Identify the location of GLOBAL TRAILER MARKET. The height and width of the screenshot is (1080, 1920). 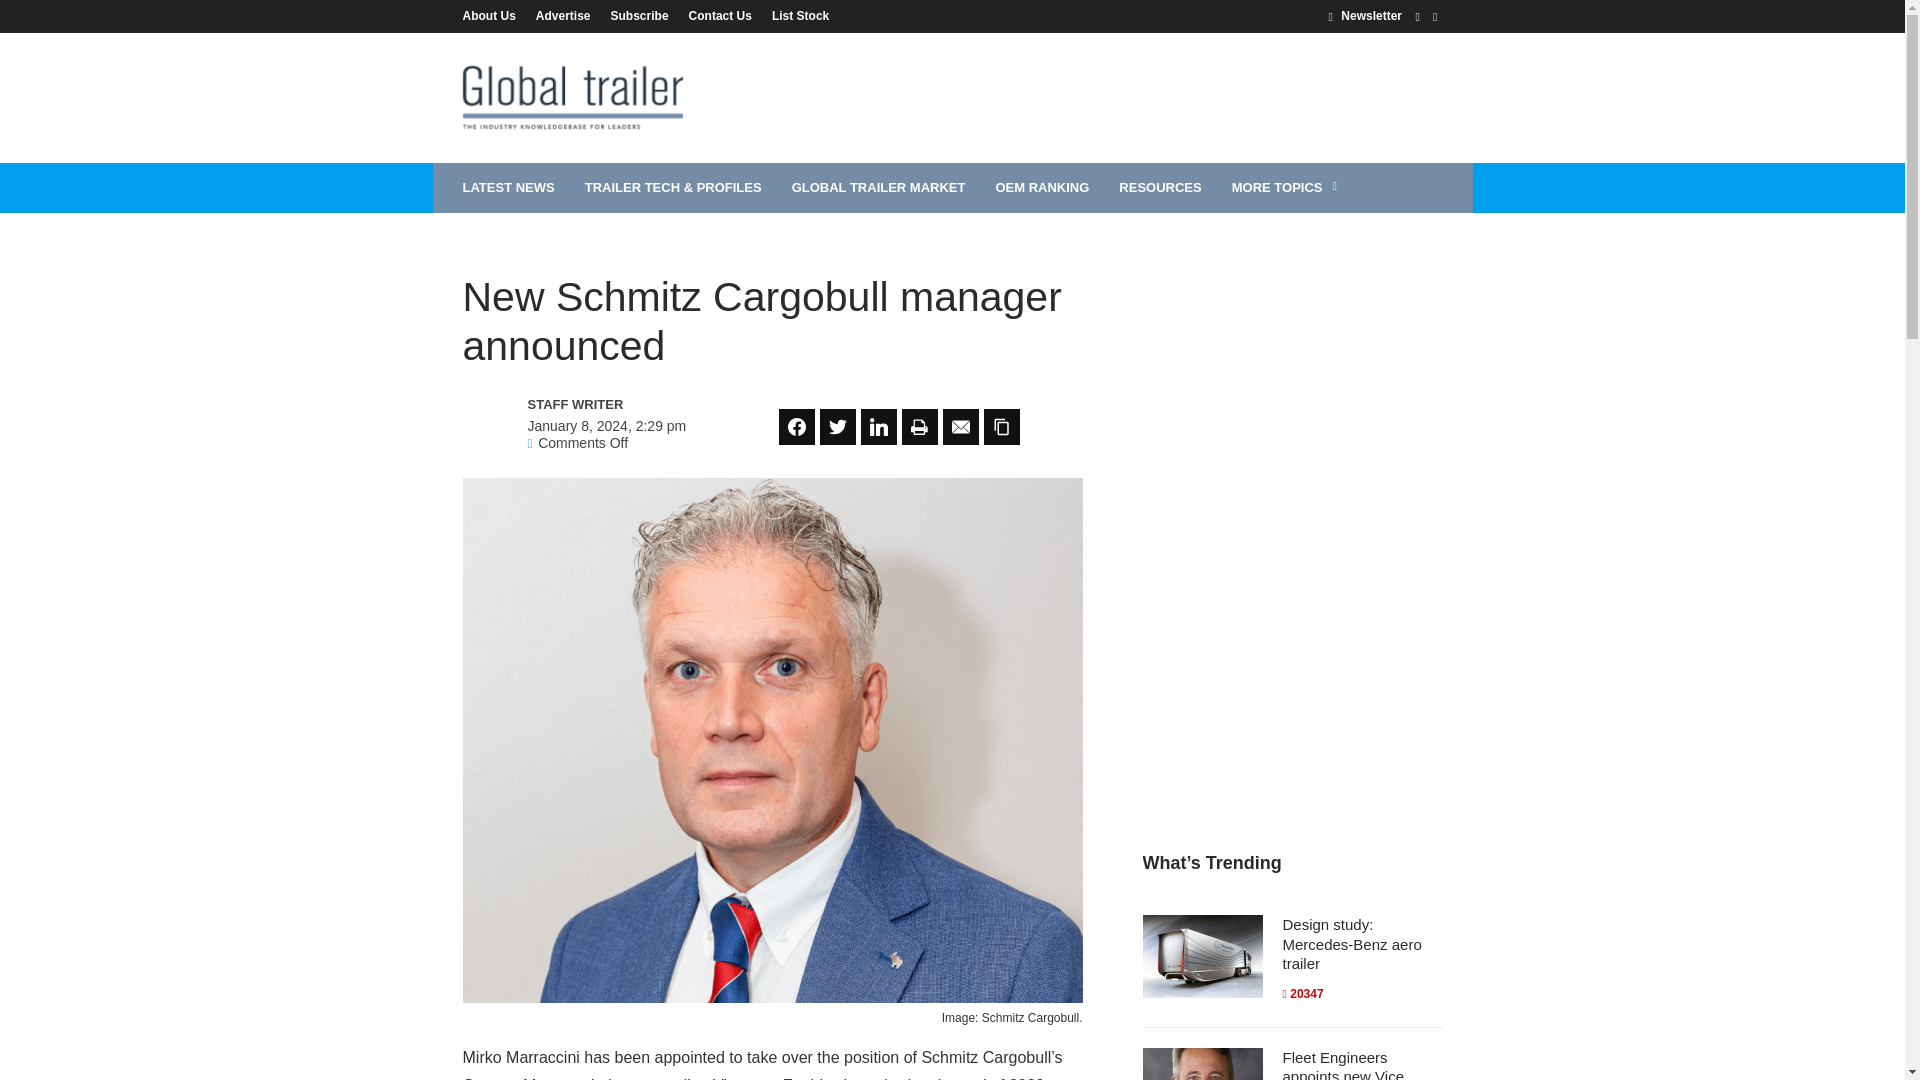
(879, 188).